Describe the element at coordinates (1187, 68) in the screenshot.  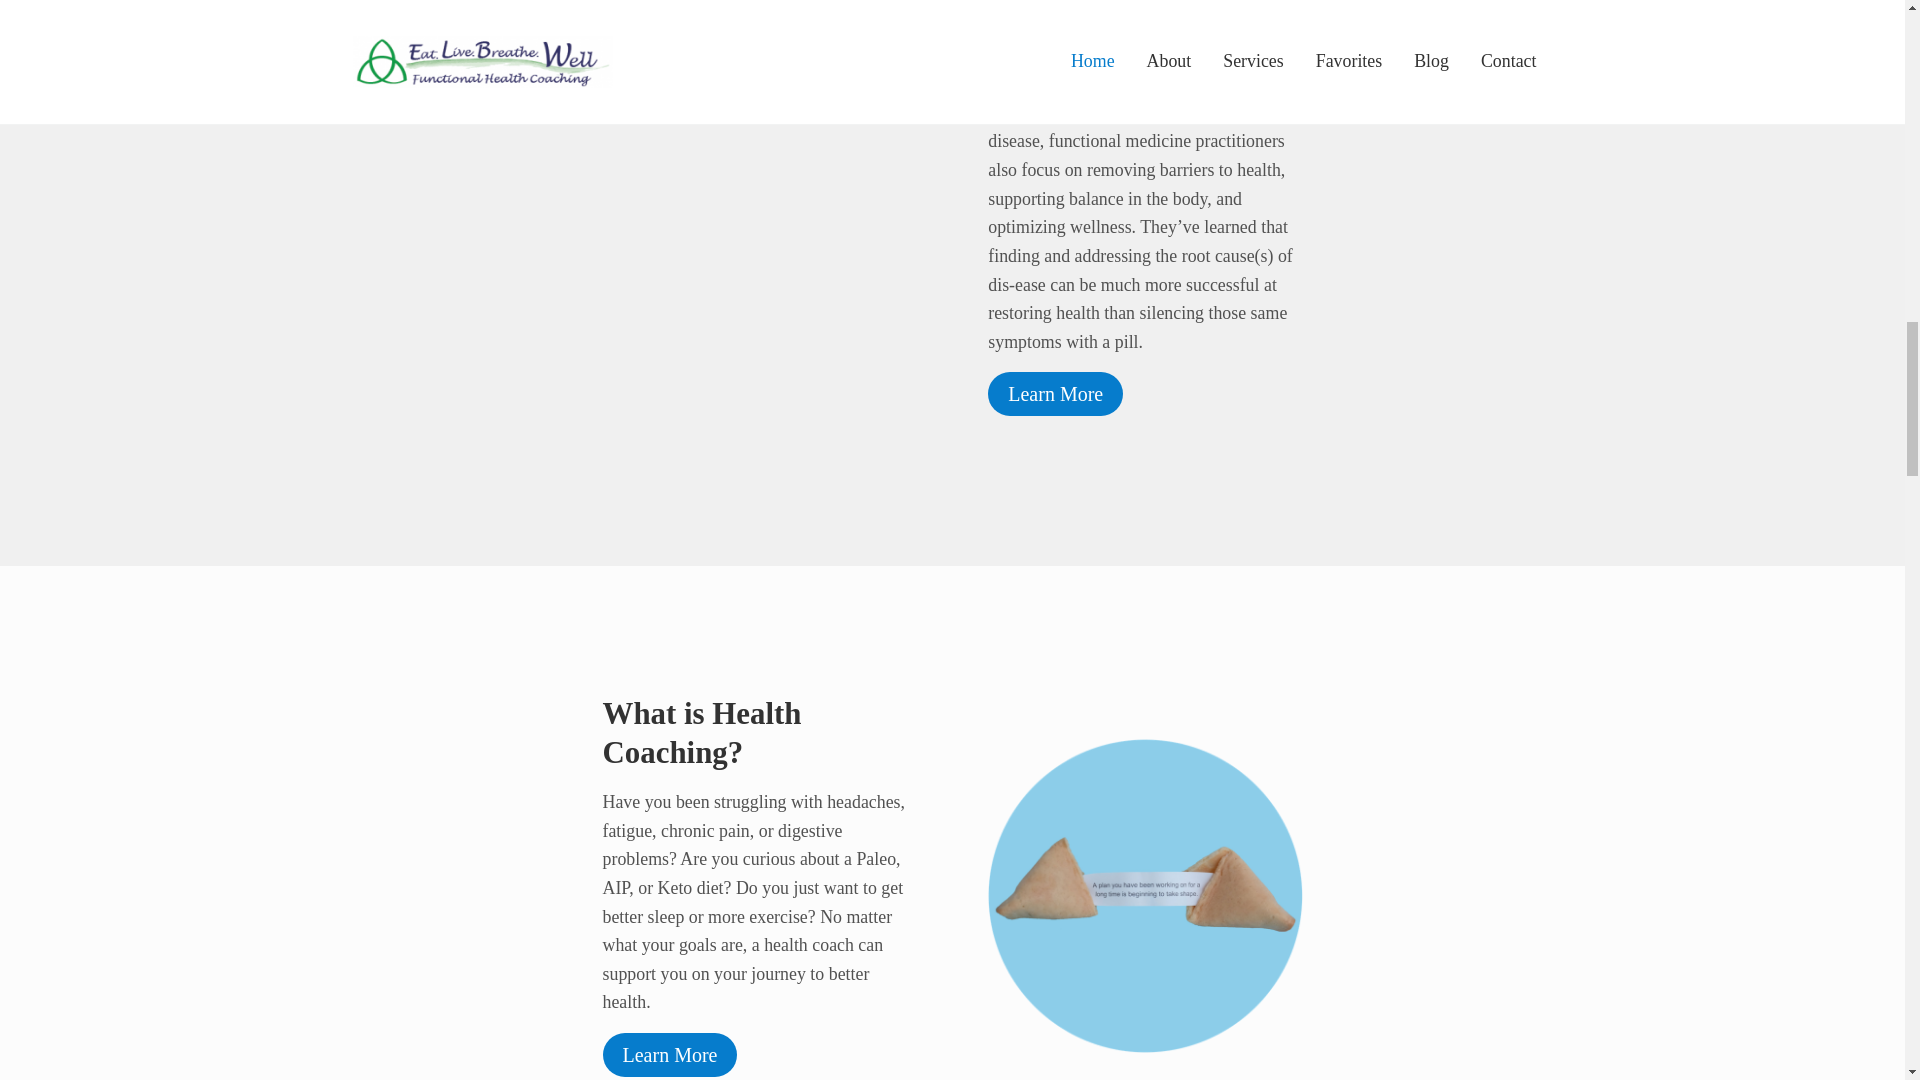
I see `IFM` at that location.